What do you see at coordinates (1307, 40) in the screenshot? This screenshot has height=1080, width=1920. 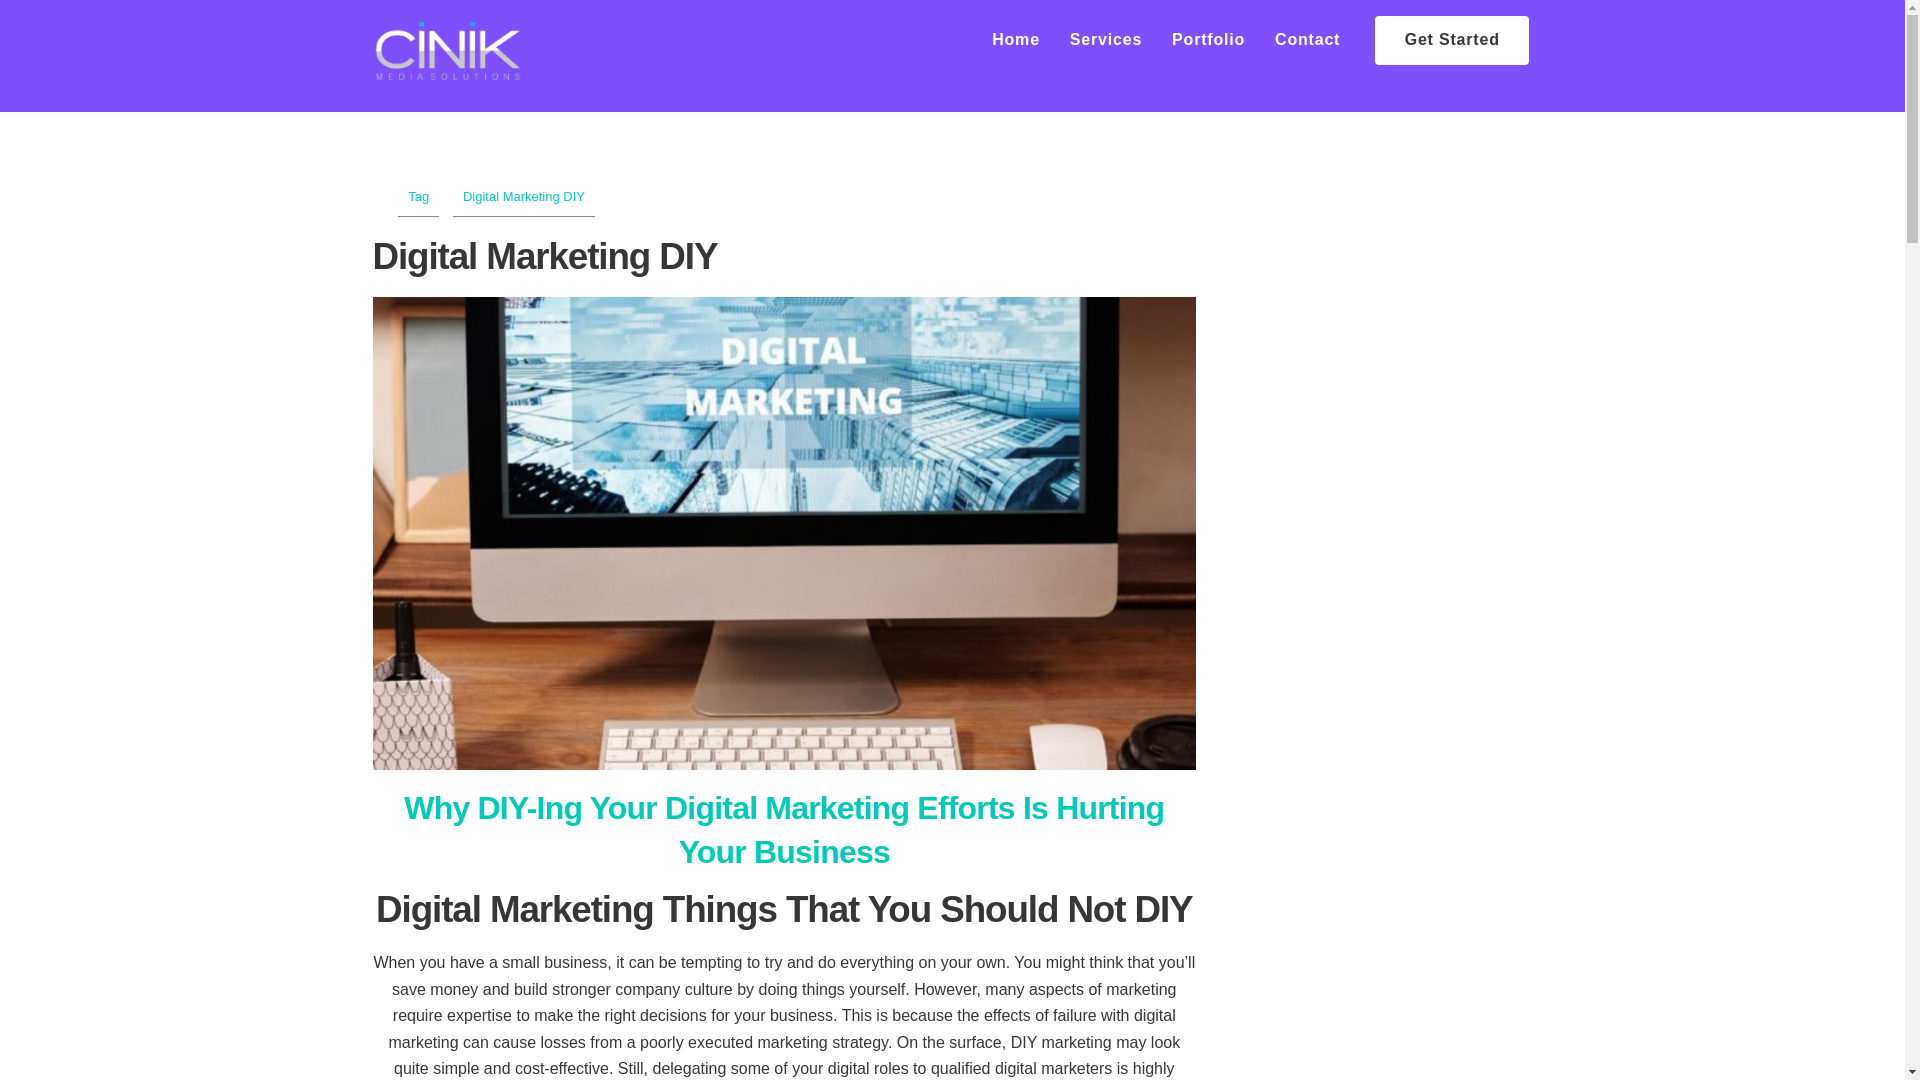 I see `Contact` at bounding box center [1307, 40].